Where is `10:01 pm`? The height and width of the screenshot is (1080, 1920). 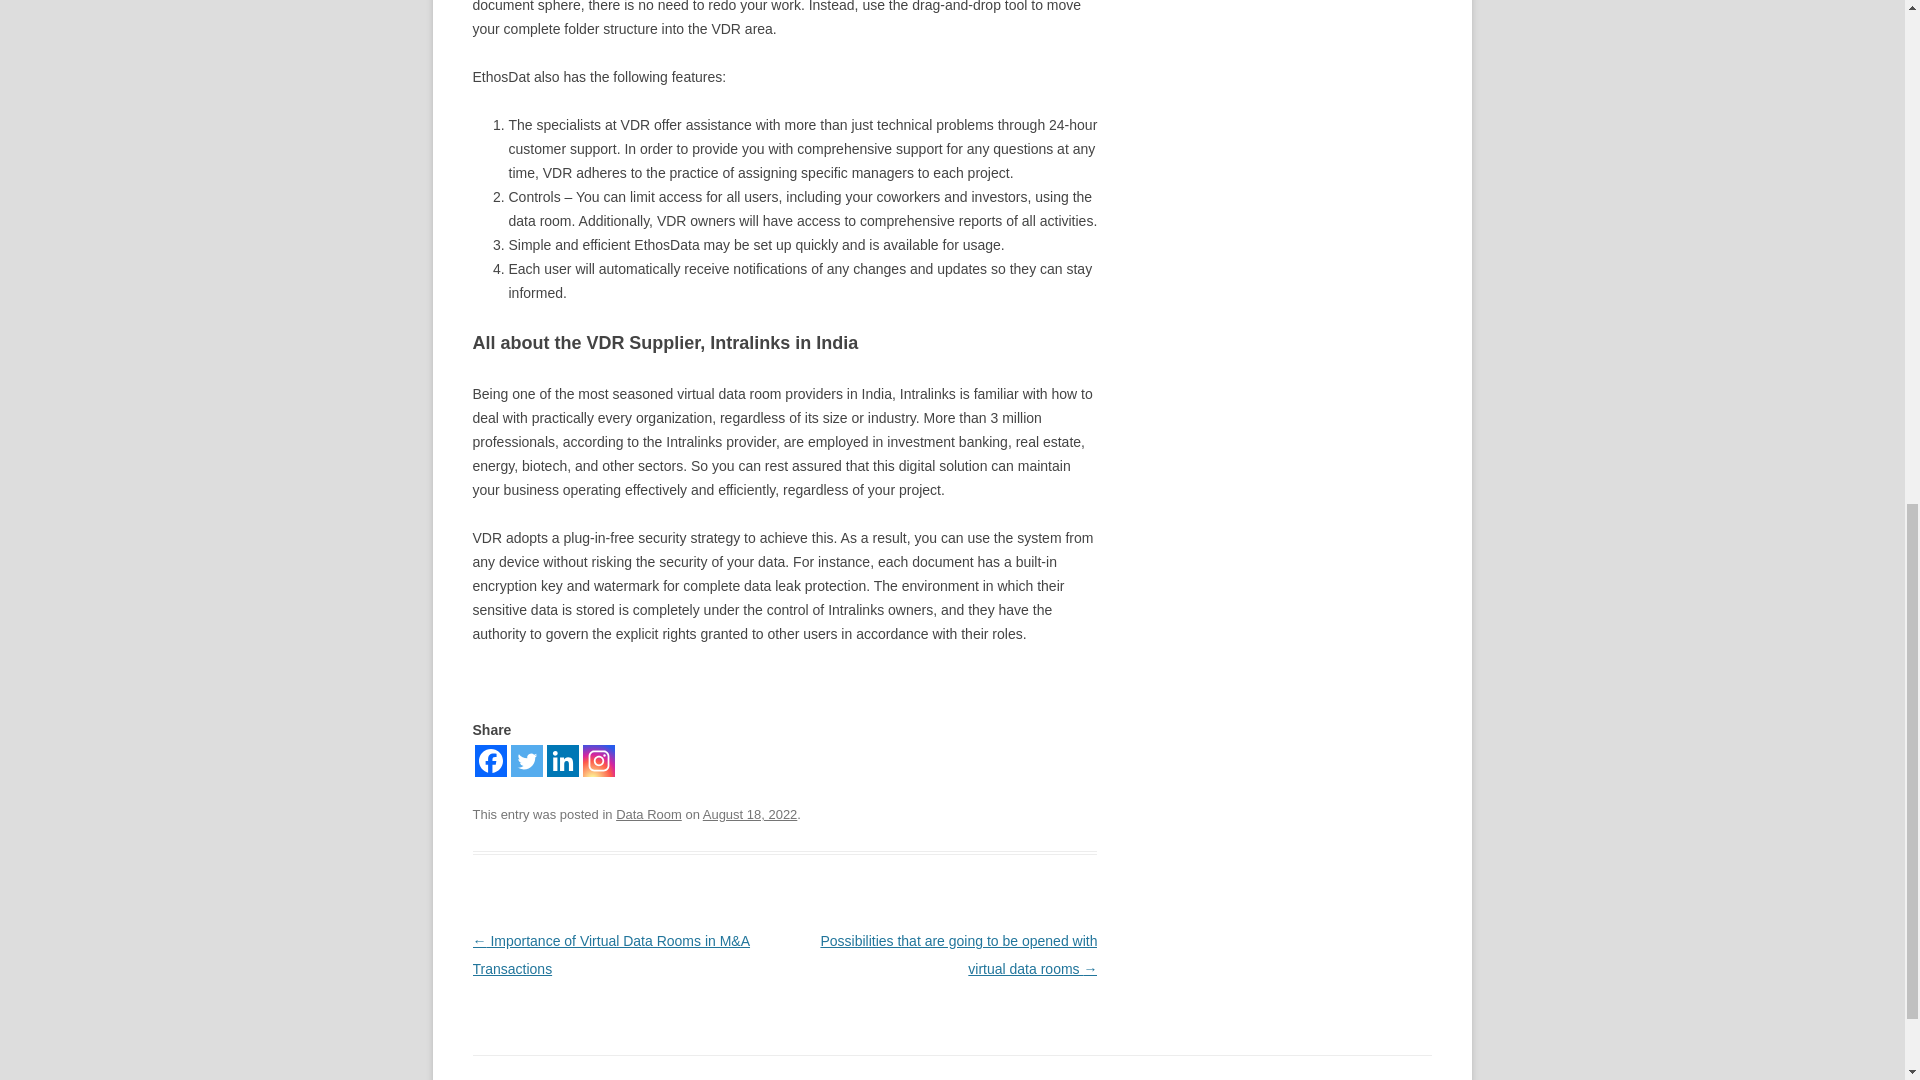 10:01 pm is located at coordinates (750, 814).